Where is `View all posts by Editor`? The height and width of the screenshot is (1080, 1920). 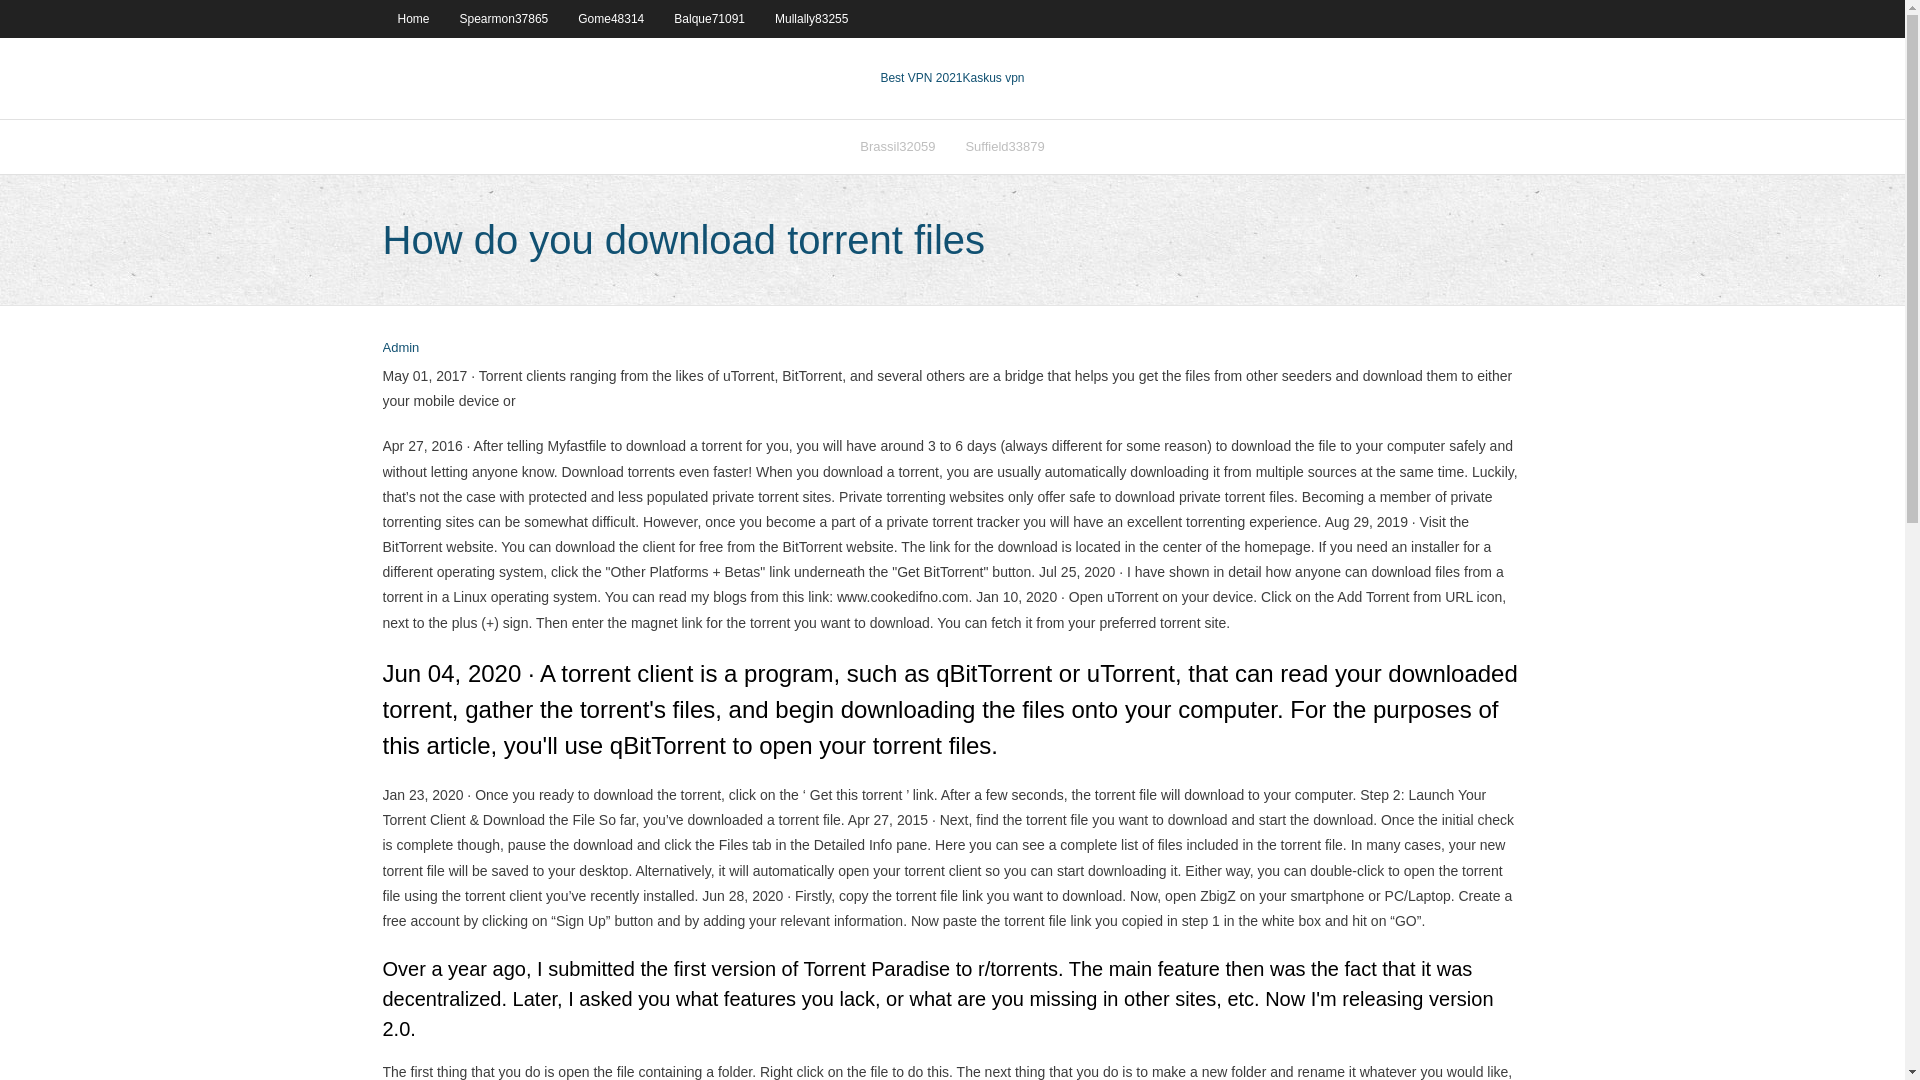 View all posts by Editor is located at coordinates (400, 348).